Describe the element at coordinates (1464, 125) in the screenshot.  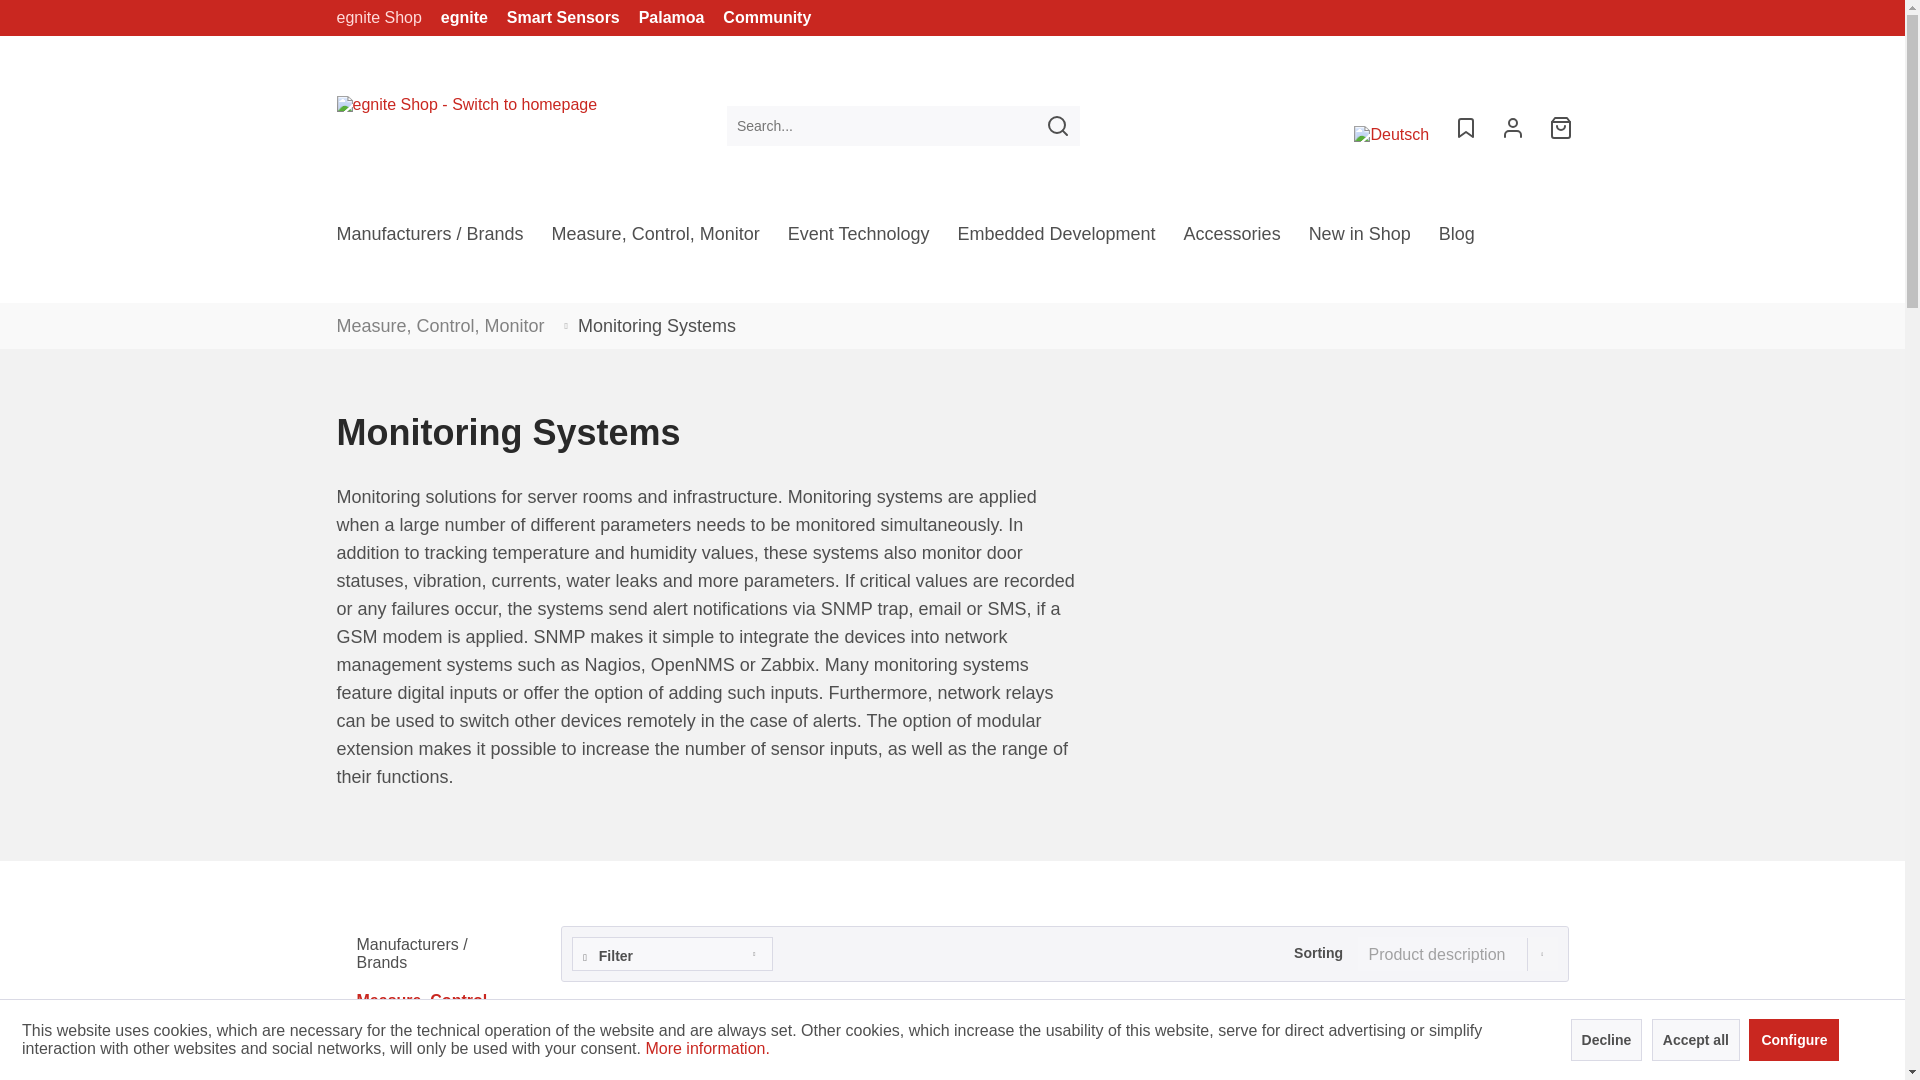
I see `Wish list` at that location.